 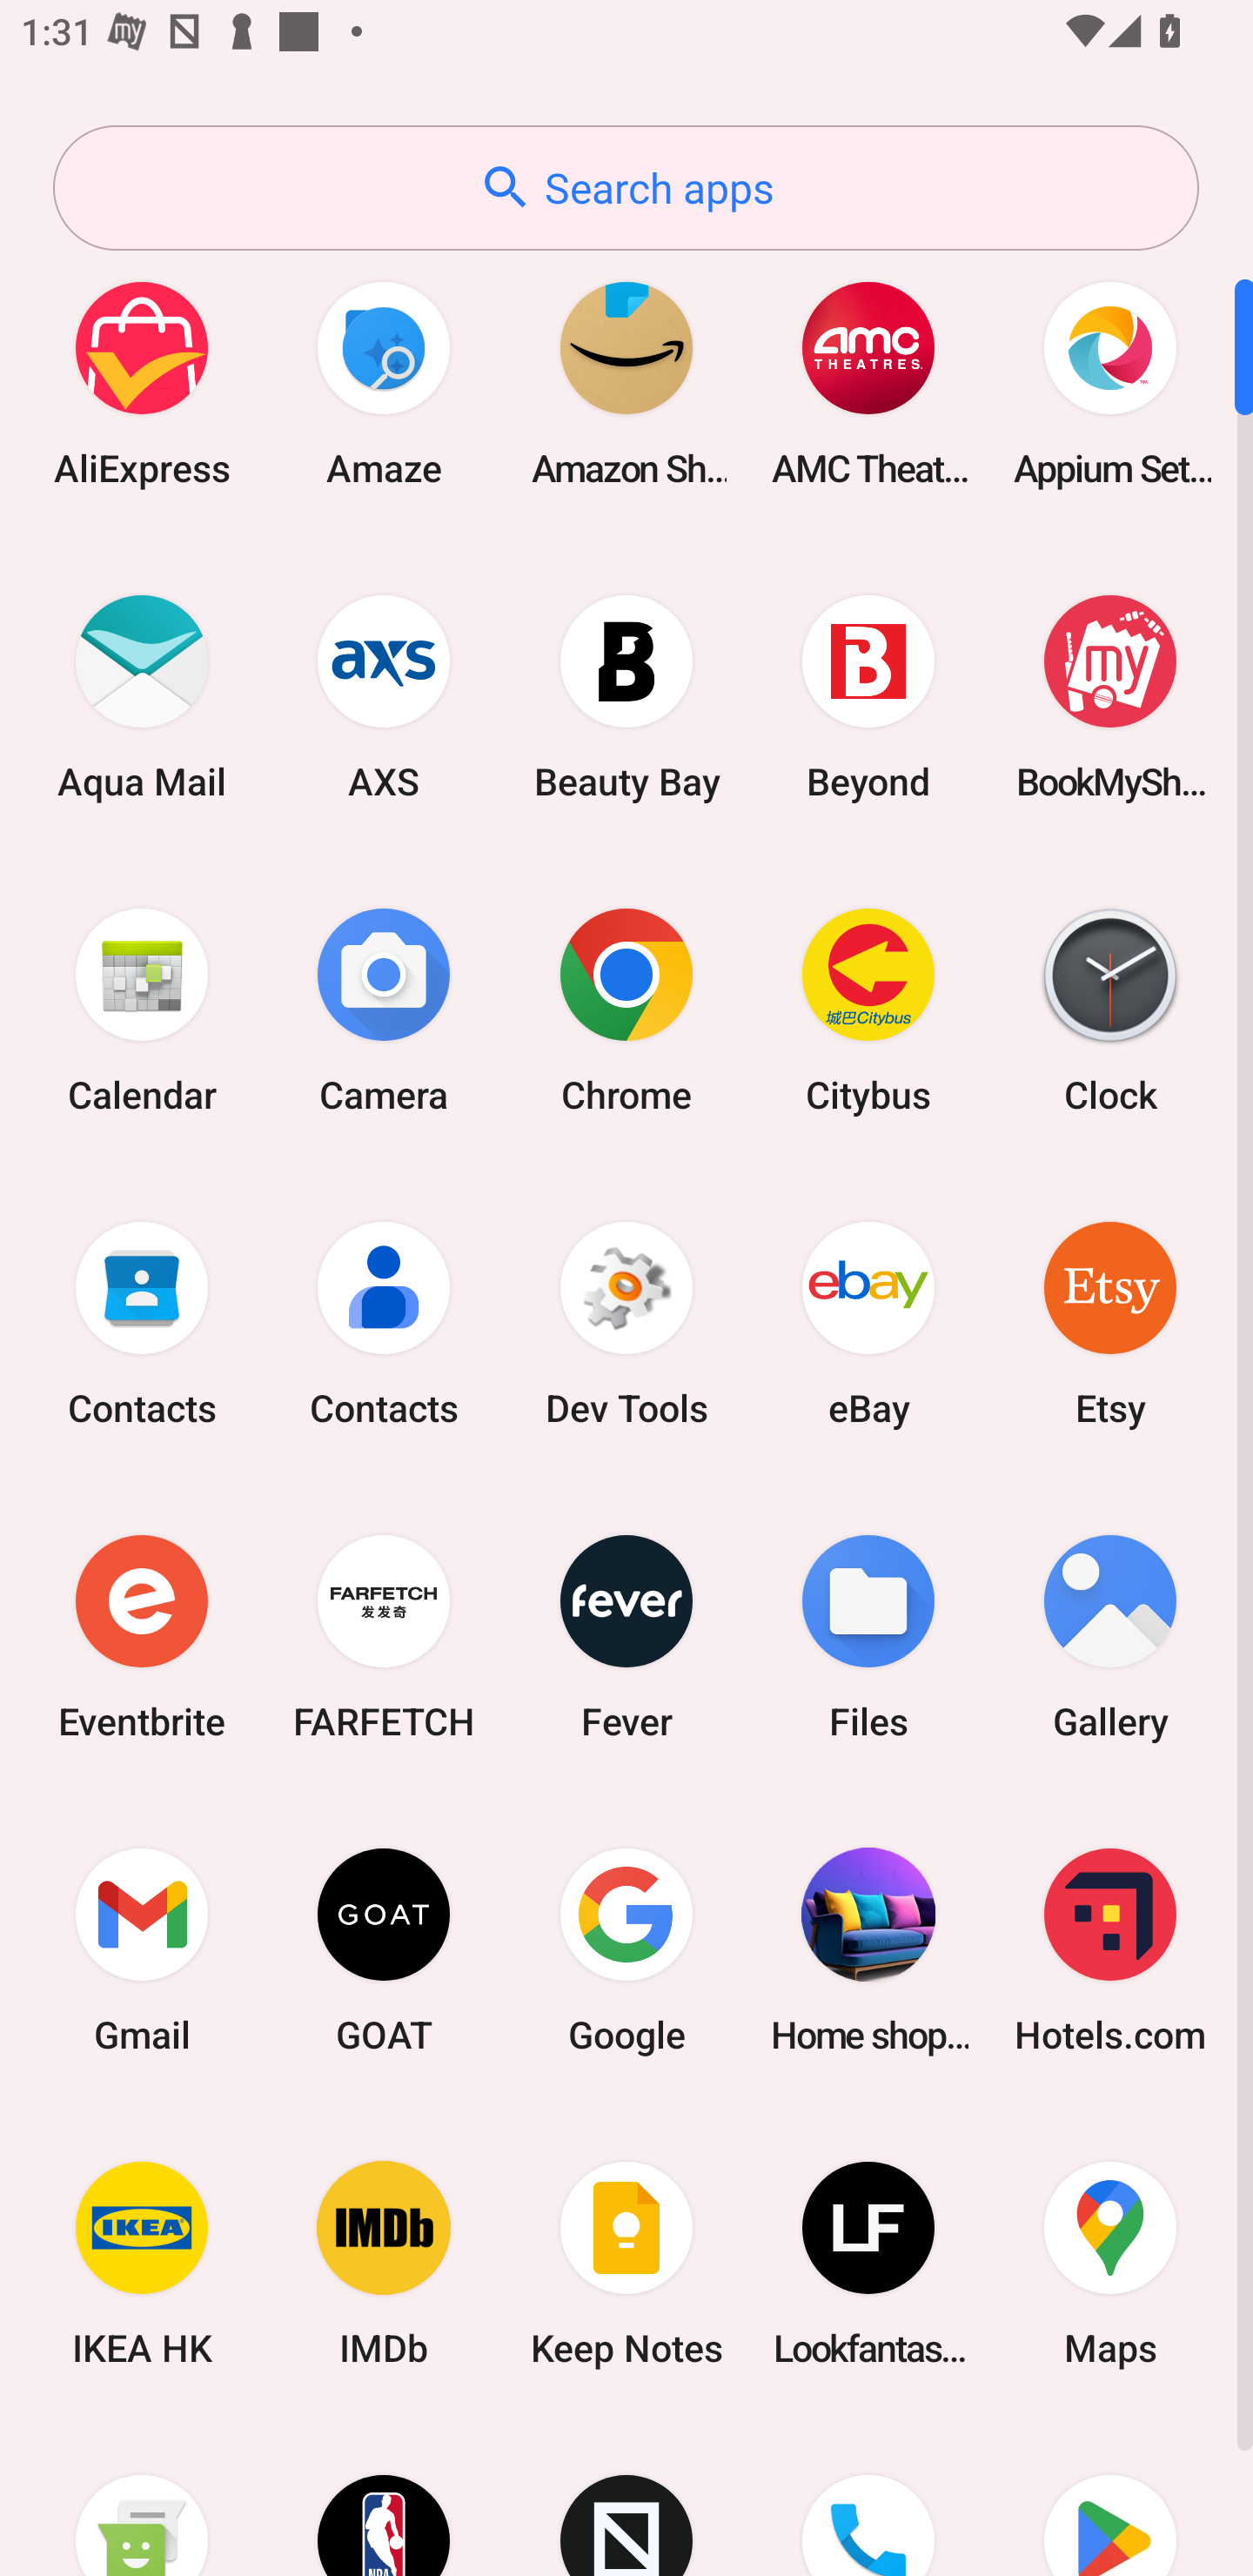 What do you see at coordinates (868, 2264) in the screenshot?
I see `Lookfantastic` at bounding box center [868, 2264].